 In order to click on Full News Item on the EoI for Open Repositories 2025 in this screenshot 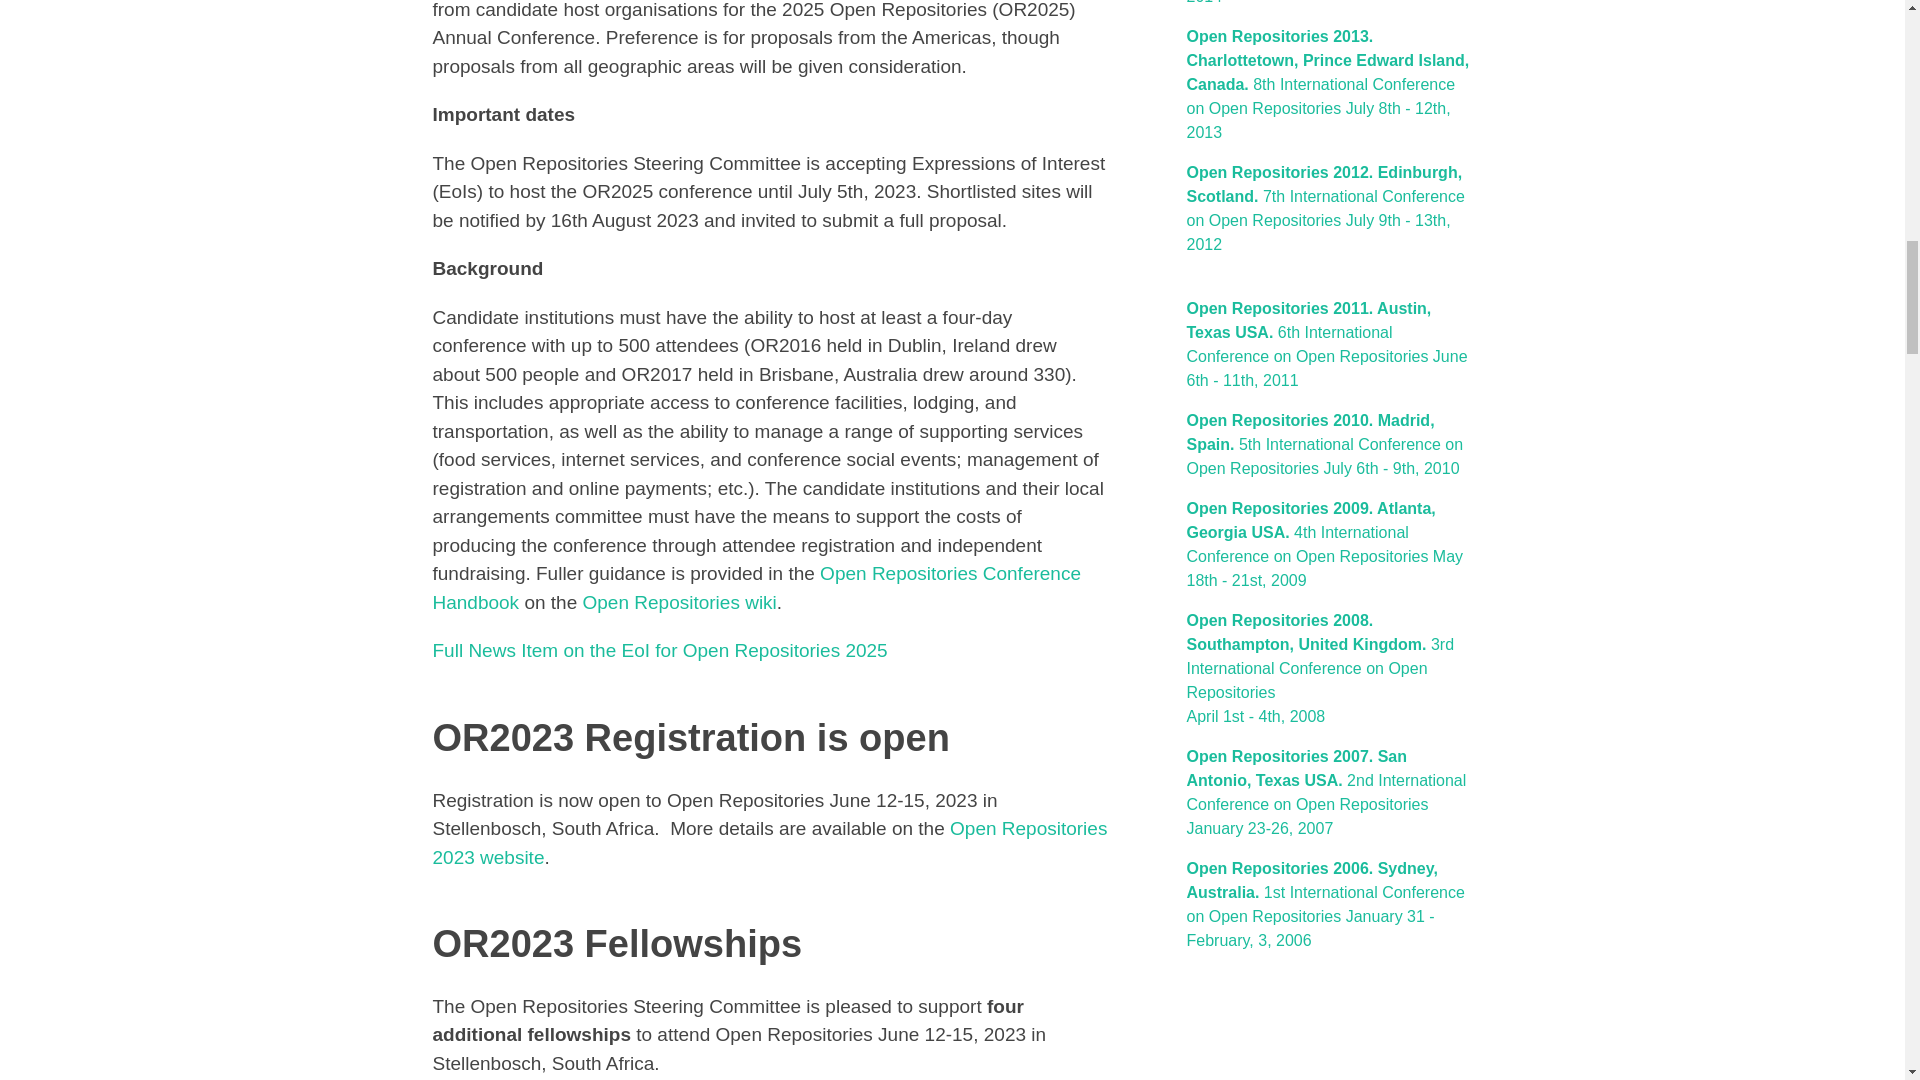, I will do `click(660, 650)`.